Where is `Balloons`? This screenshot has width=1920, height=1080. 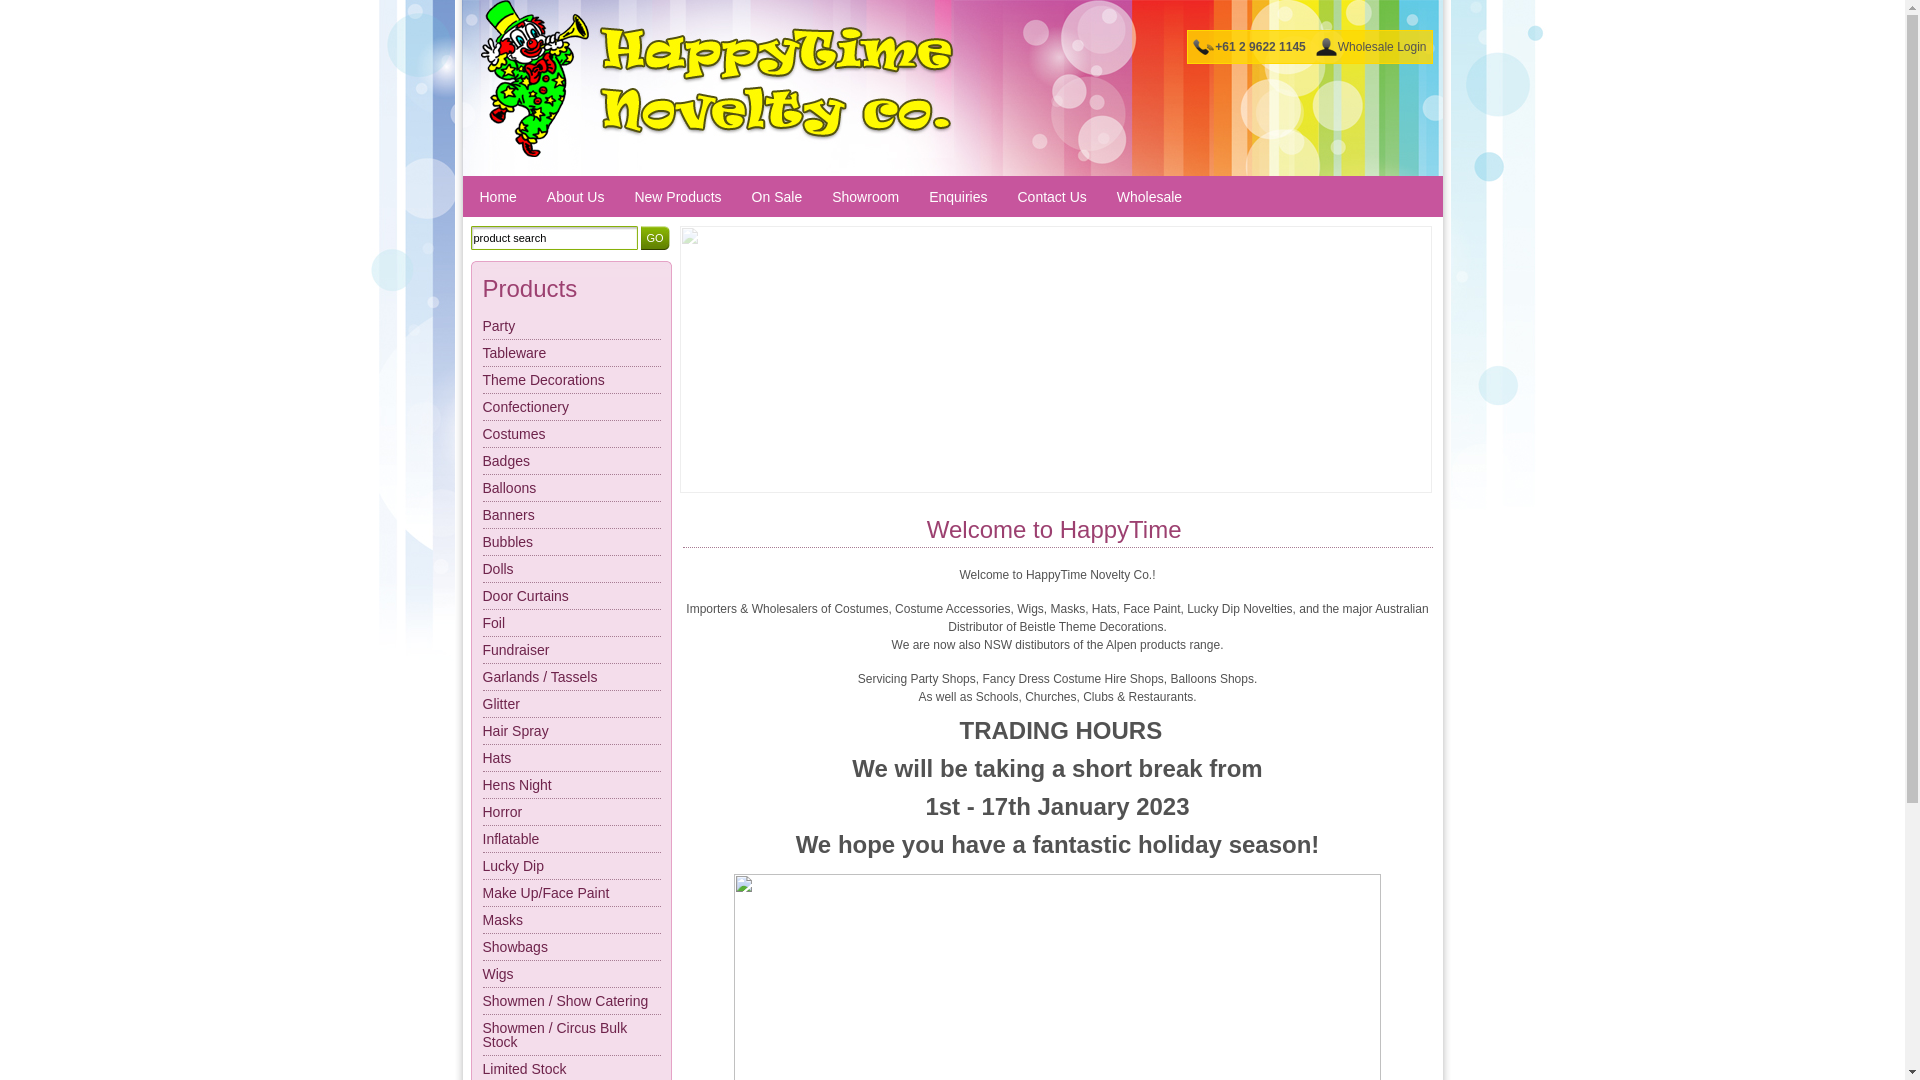 Balloons is located at coordinates (571, 488).